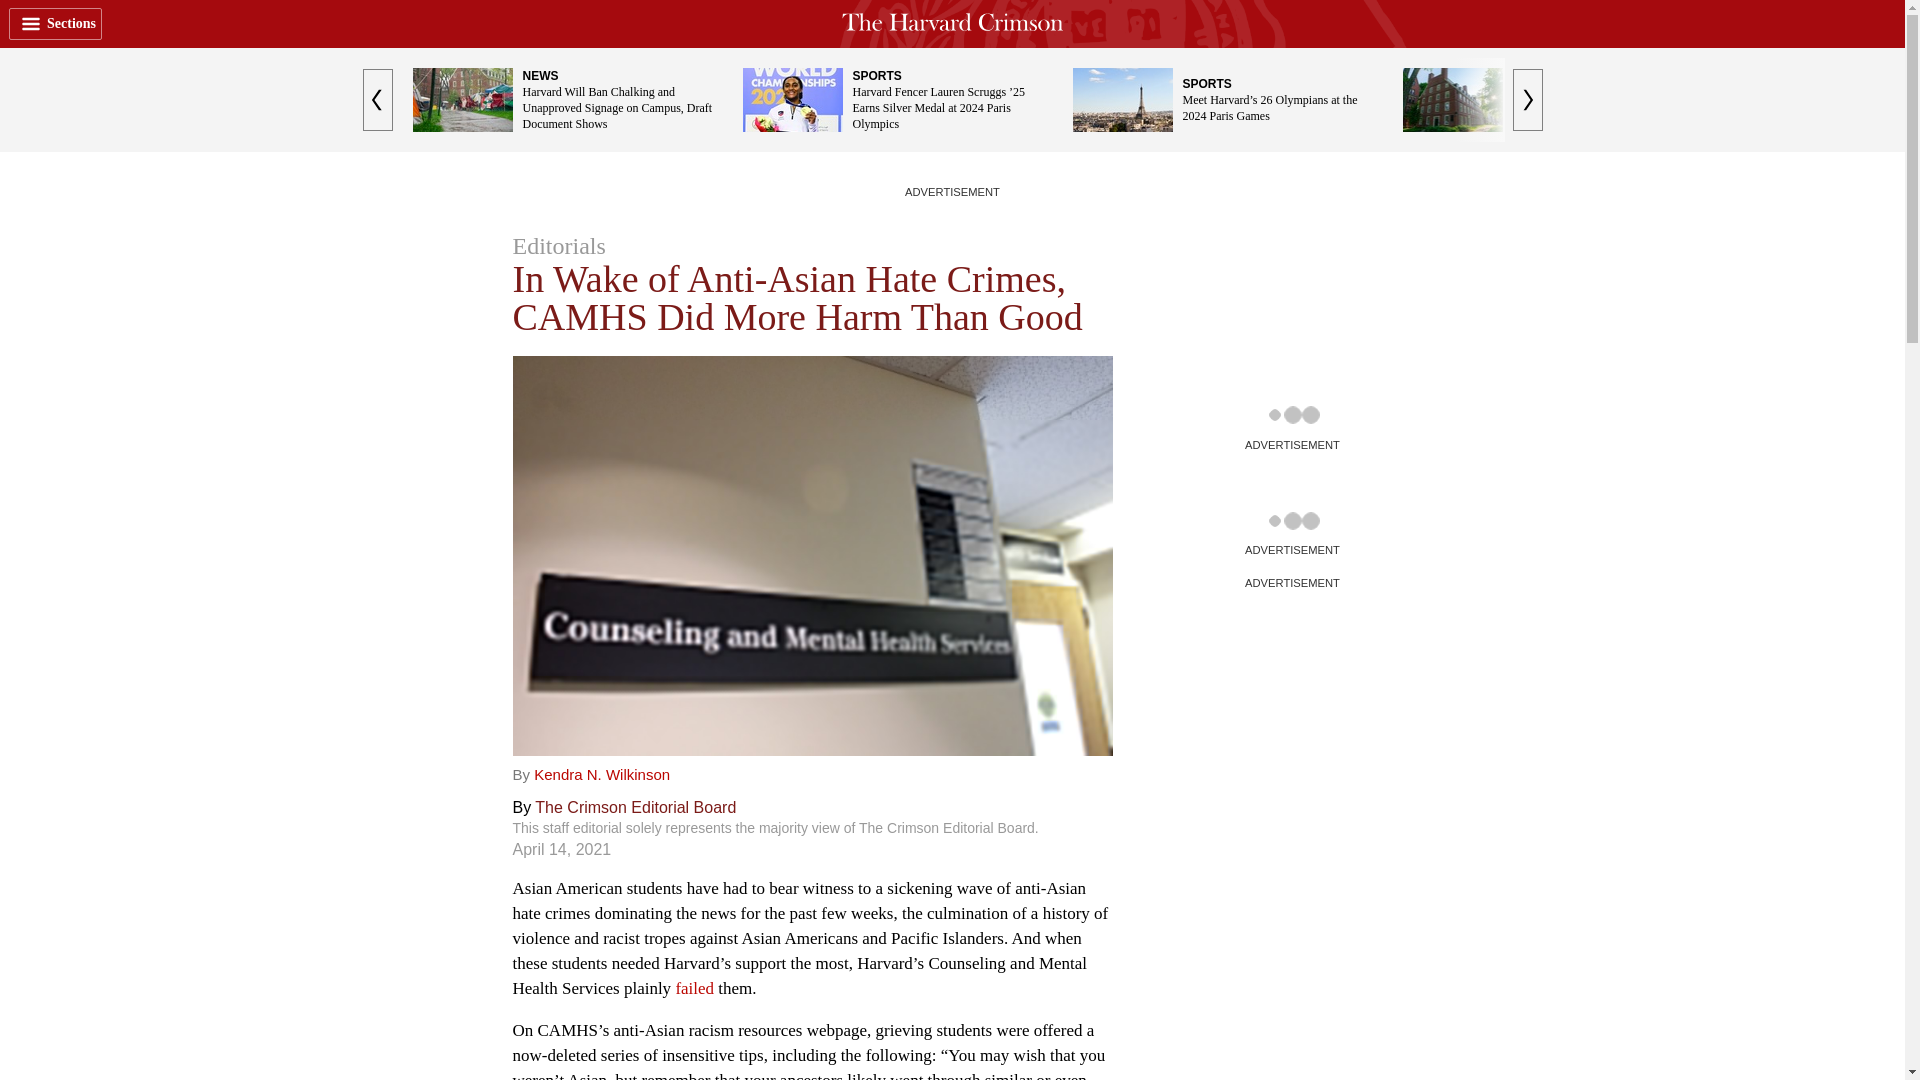 This screenshot has width=1920, height=1080. I want to click on The Crimson Editorial Board, so click(635, 808).